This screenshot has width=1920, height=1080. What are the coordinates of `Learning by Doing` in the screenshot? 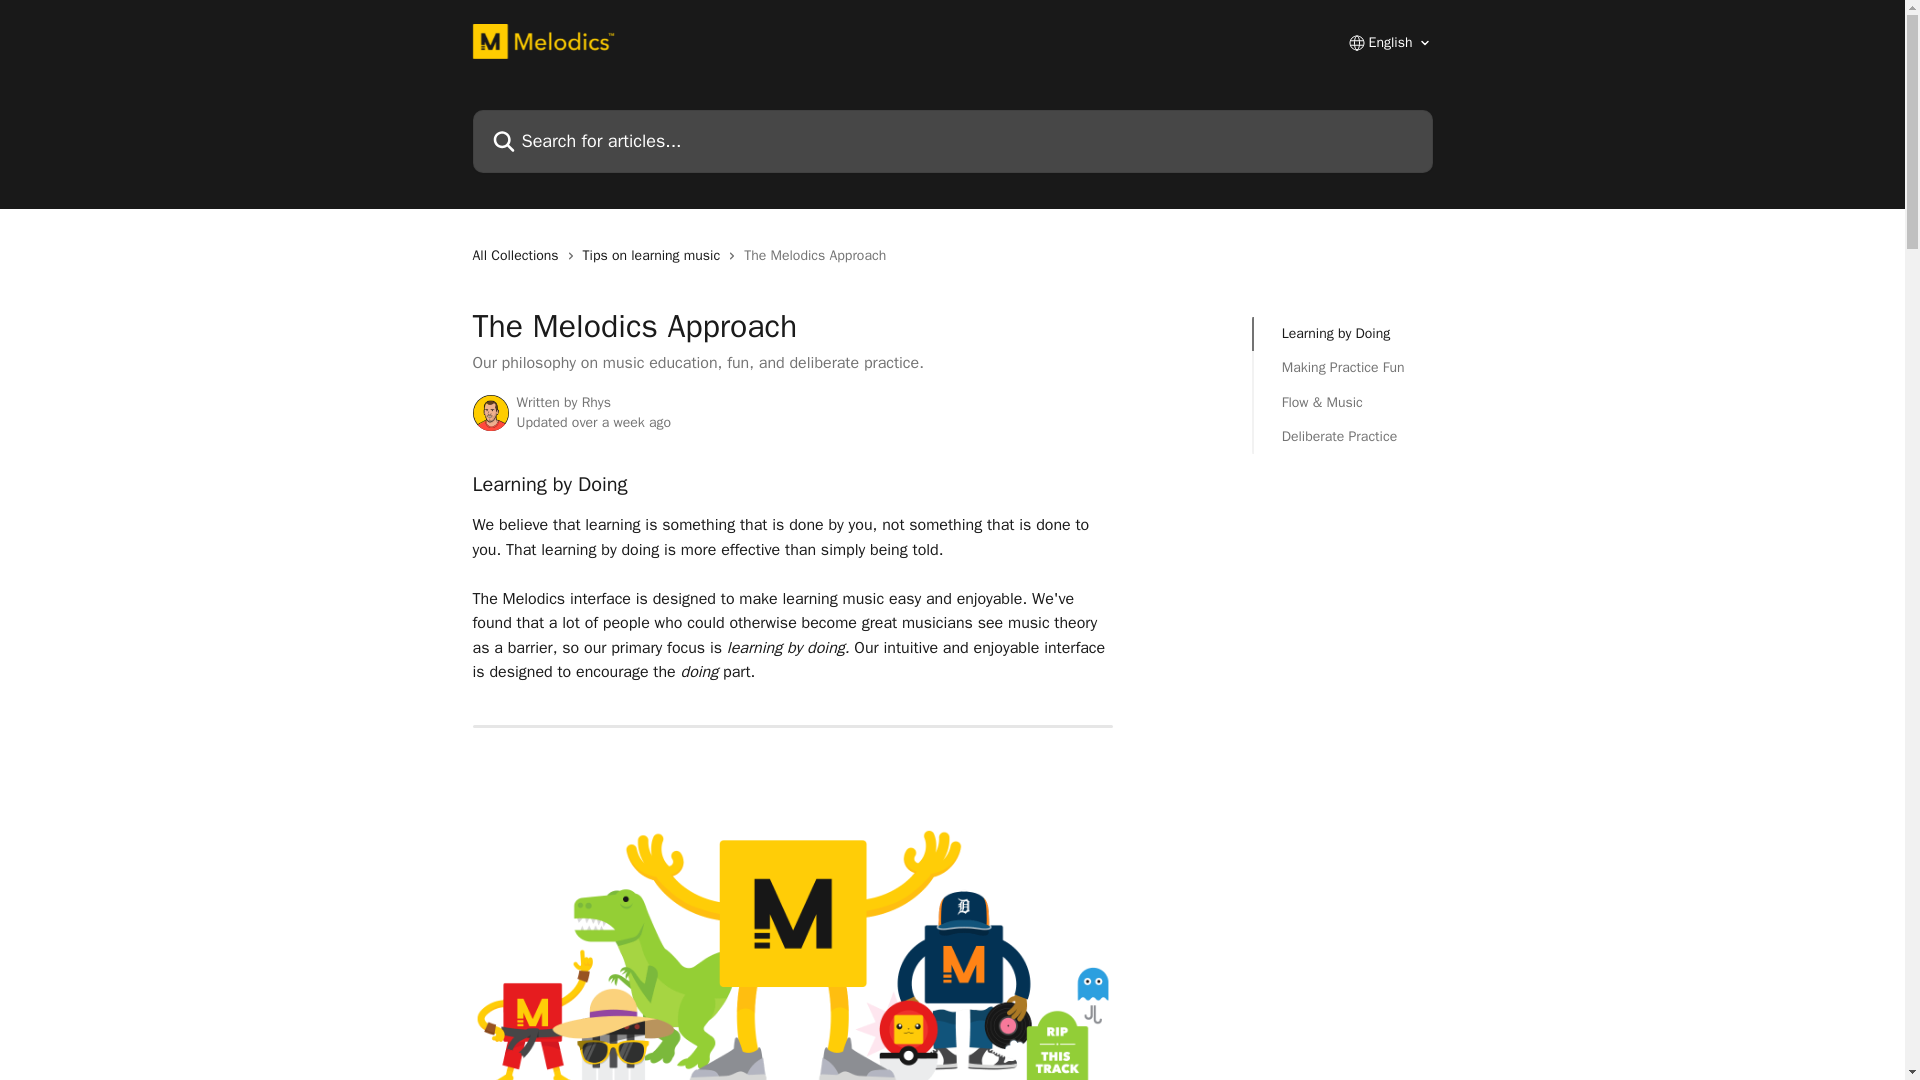 It's located at (1344, 333).